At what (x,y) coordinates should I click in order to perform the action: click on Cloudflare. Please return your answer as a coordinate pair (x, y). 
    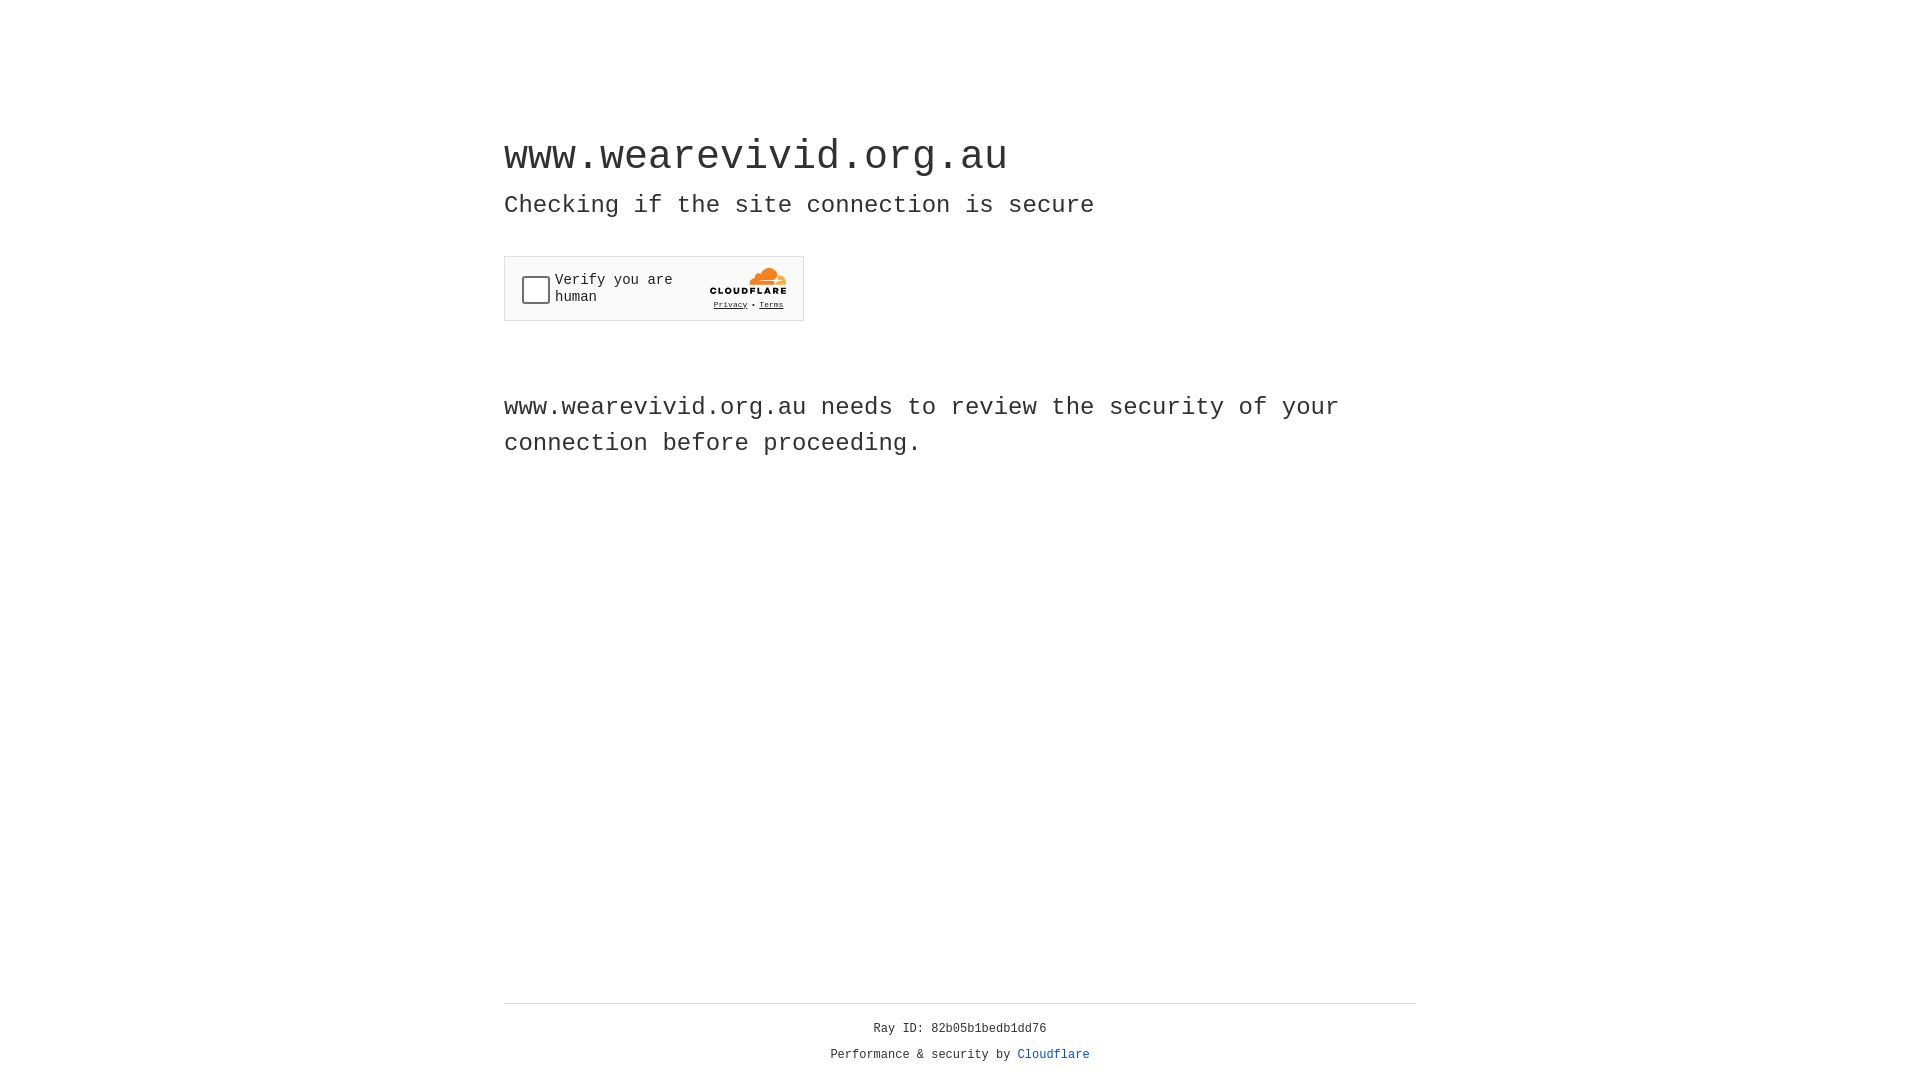
    Looking at the image, I should click on (1054, 1055).